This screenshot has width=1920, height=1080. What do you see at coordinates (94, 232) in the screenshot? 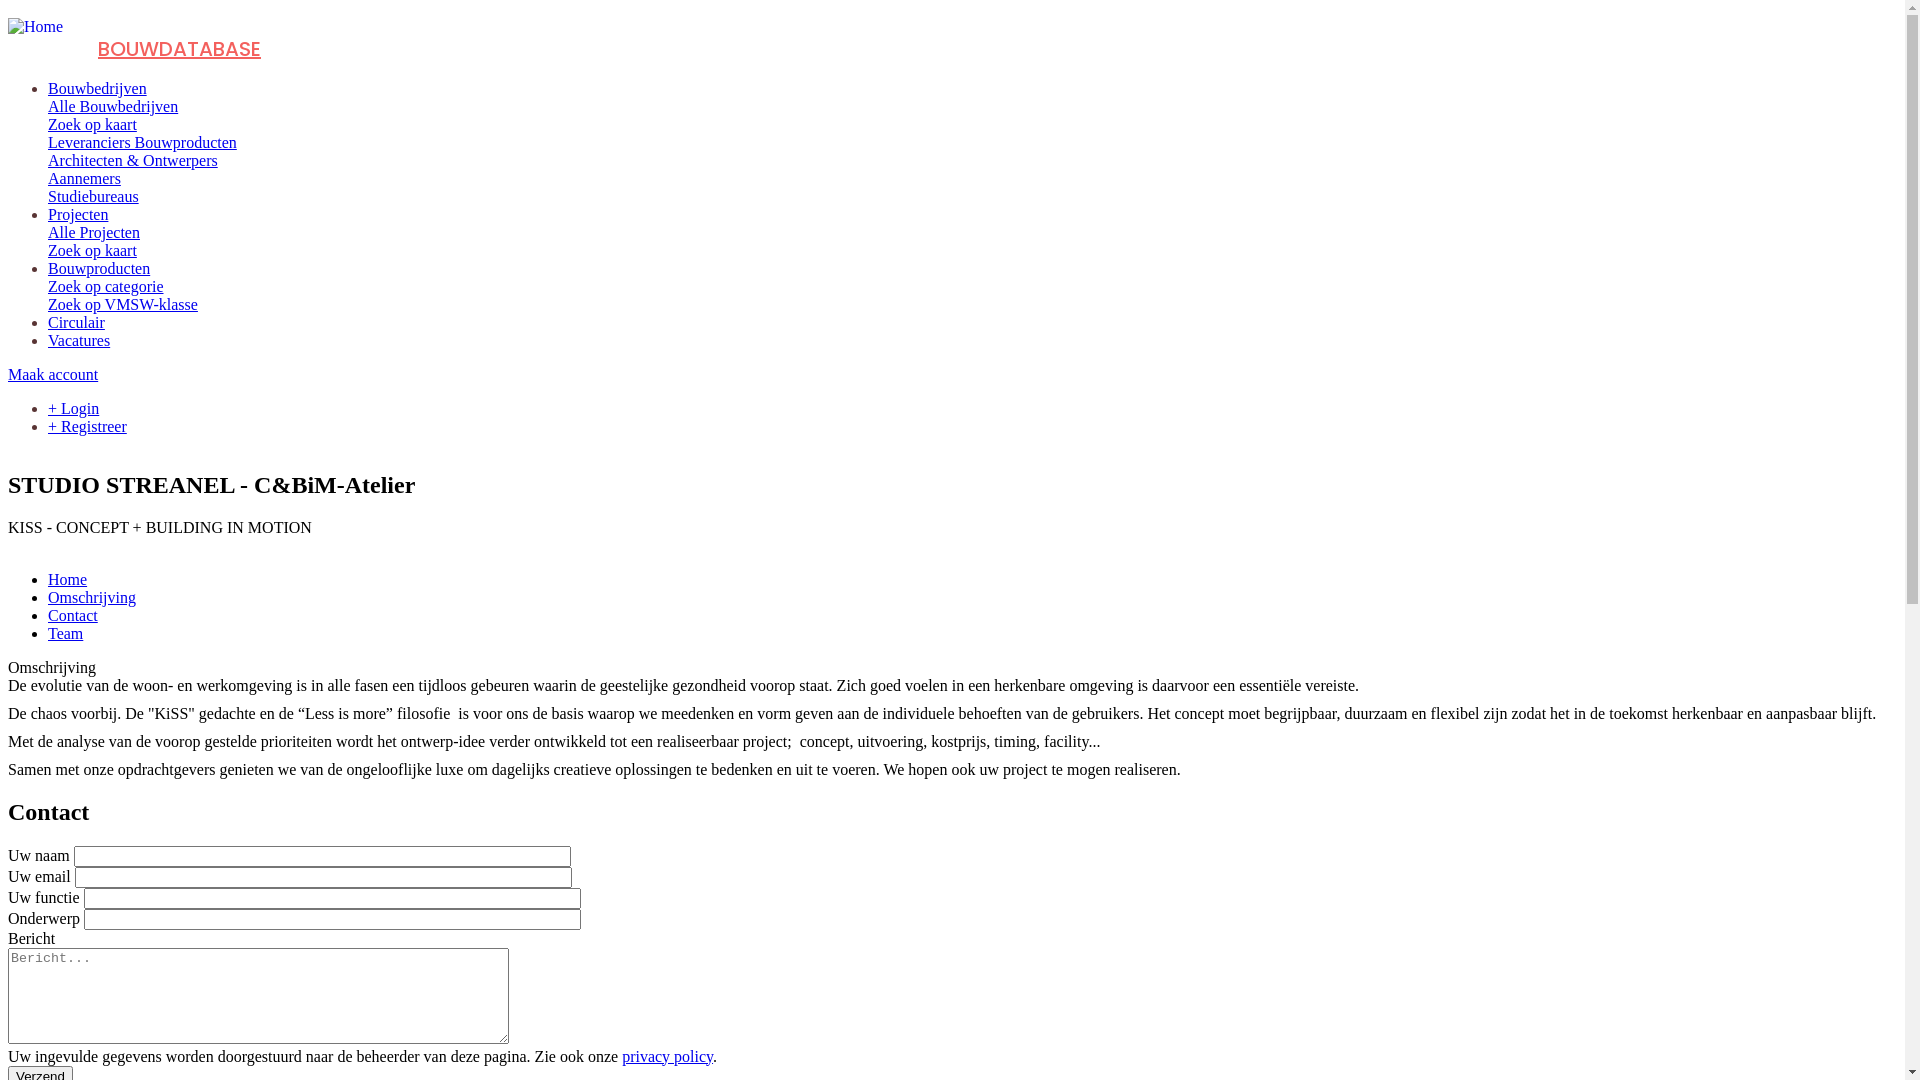
I see `Alle Projecten` at bounding box center [94, 232].